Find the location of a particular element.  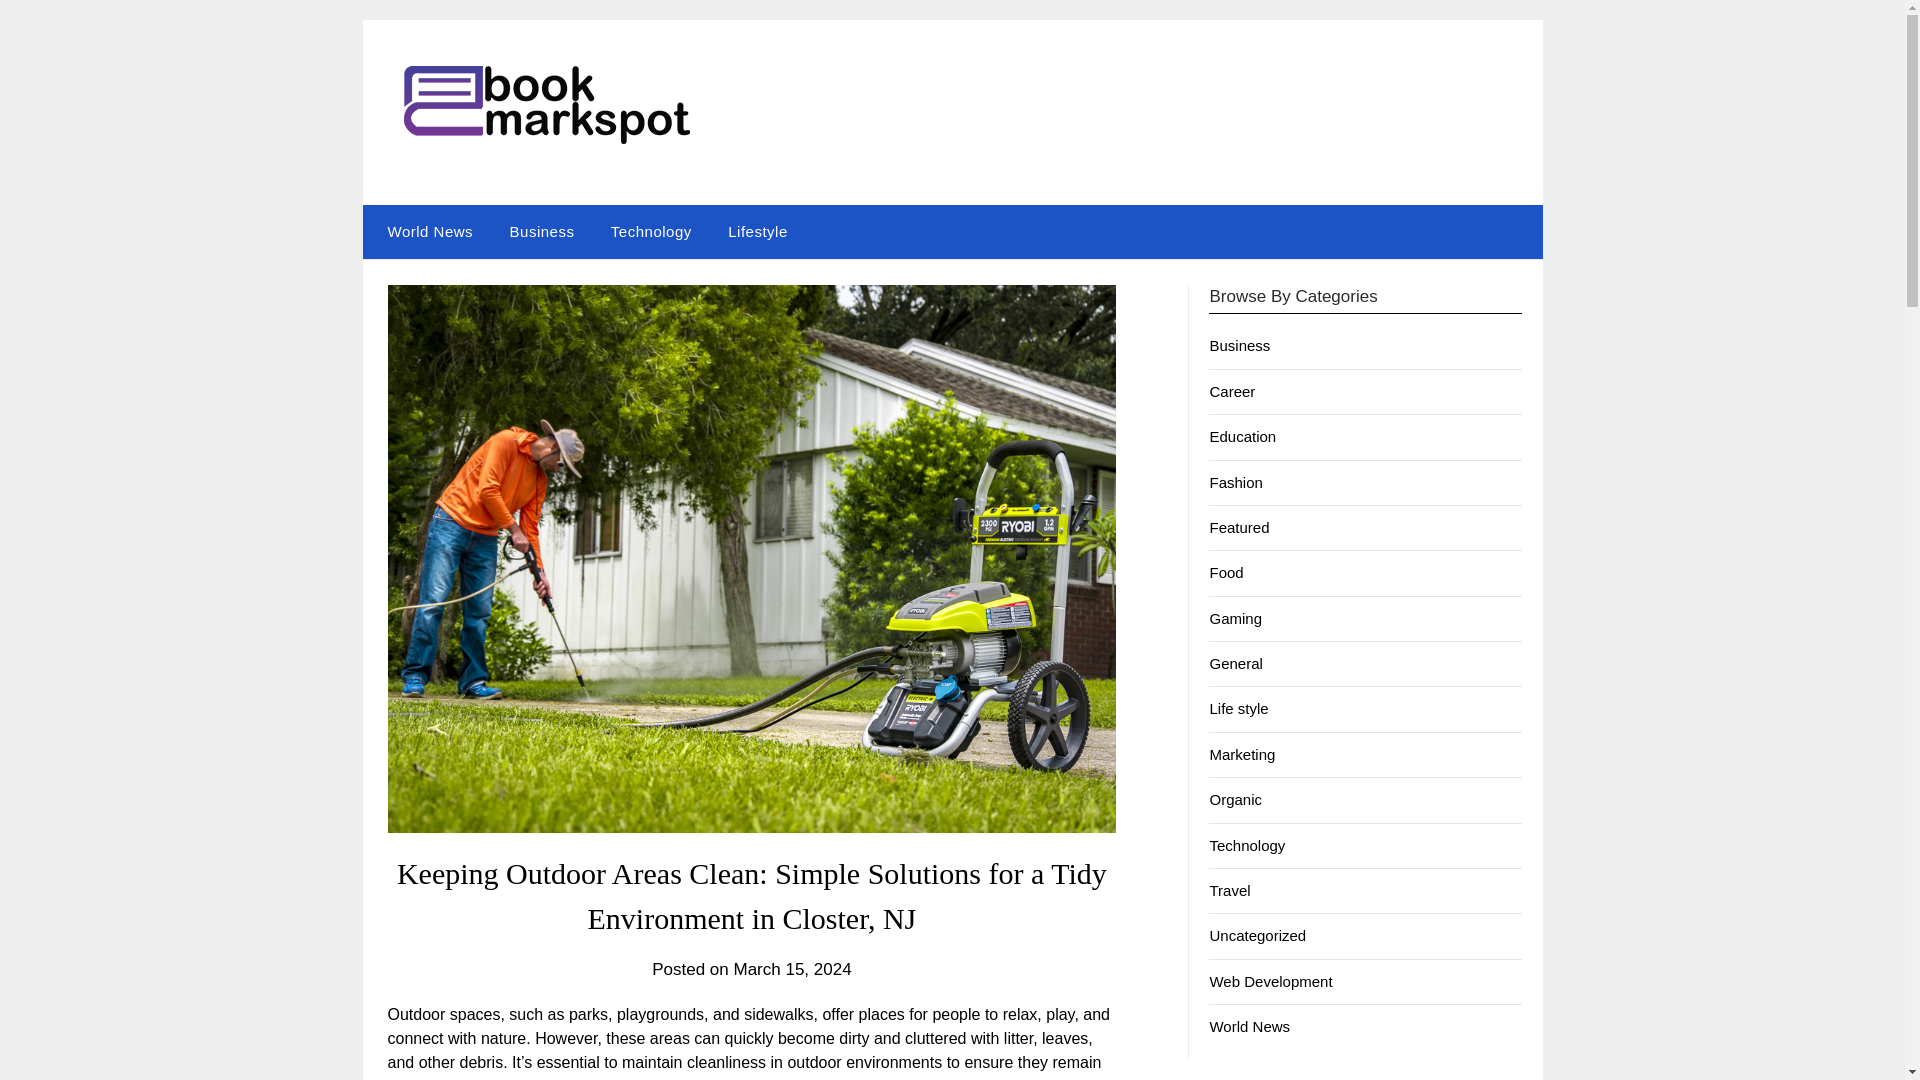

Technology is located at coordinates (652, 232).